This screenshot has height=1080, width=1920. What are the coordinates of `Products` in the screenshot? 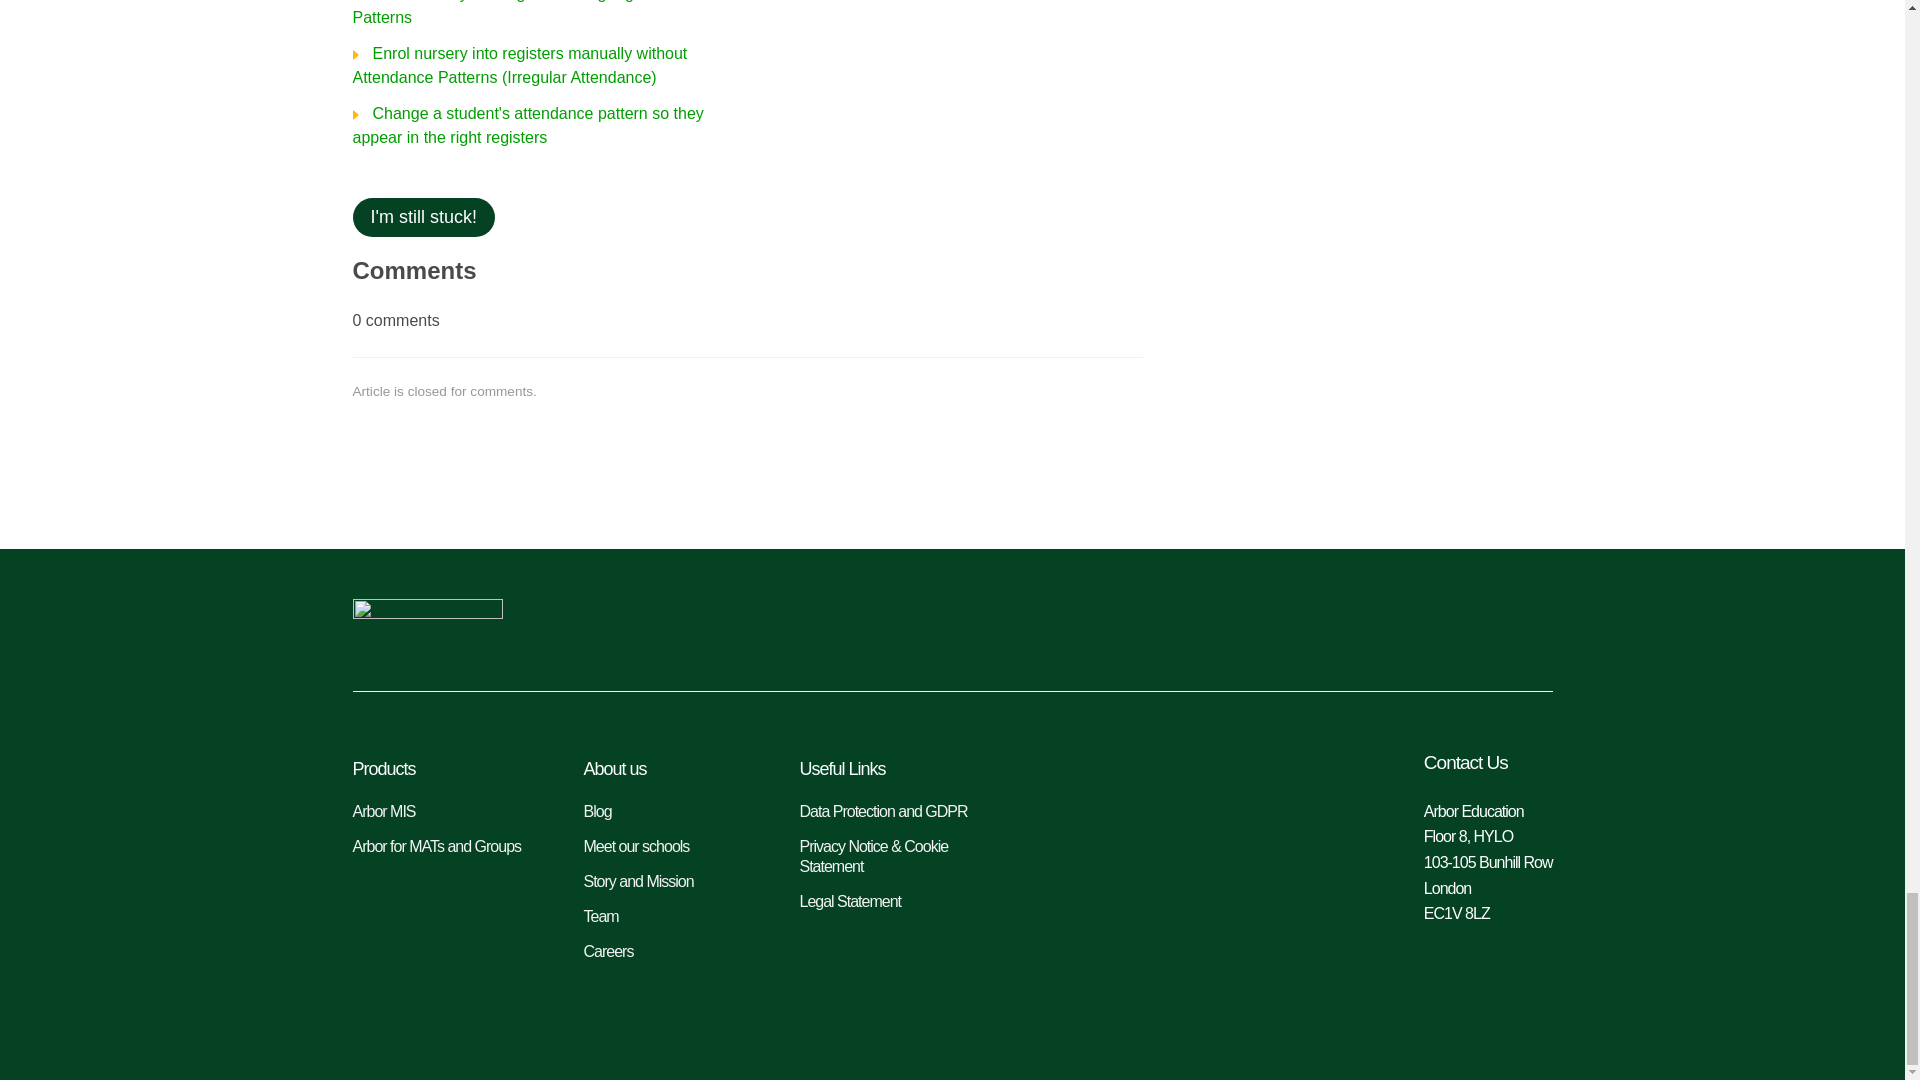 It's located at (447, 768).